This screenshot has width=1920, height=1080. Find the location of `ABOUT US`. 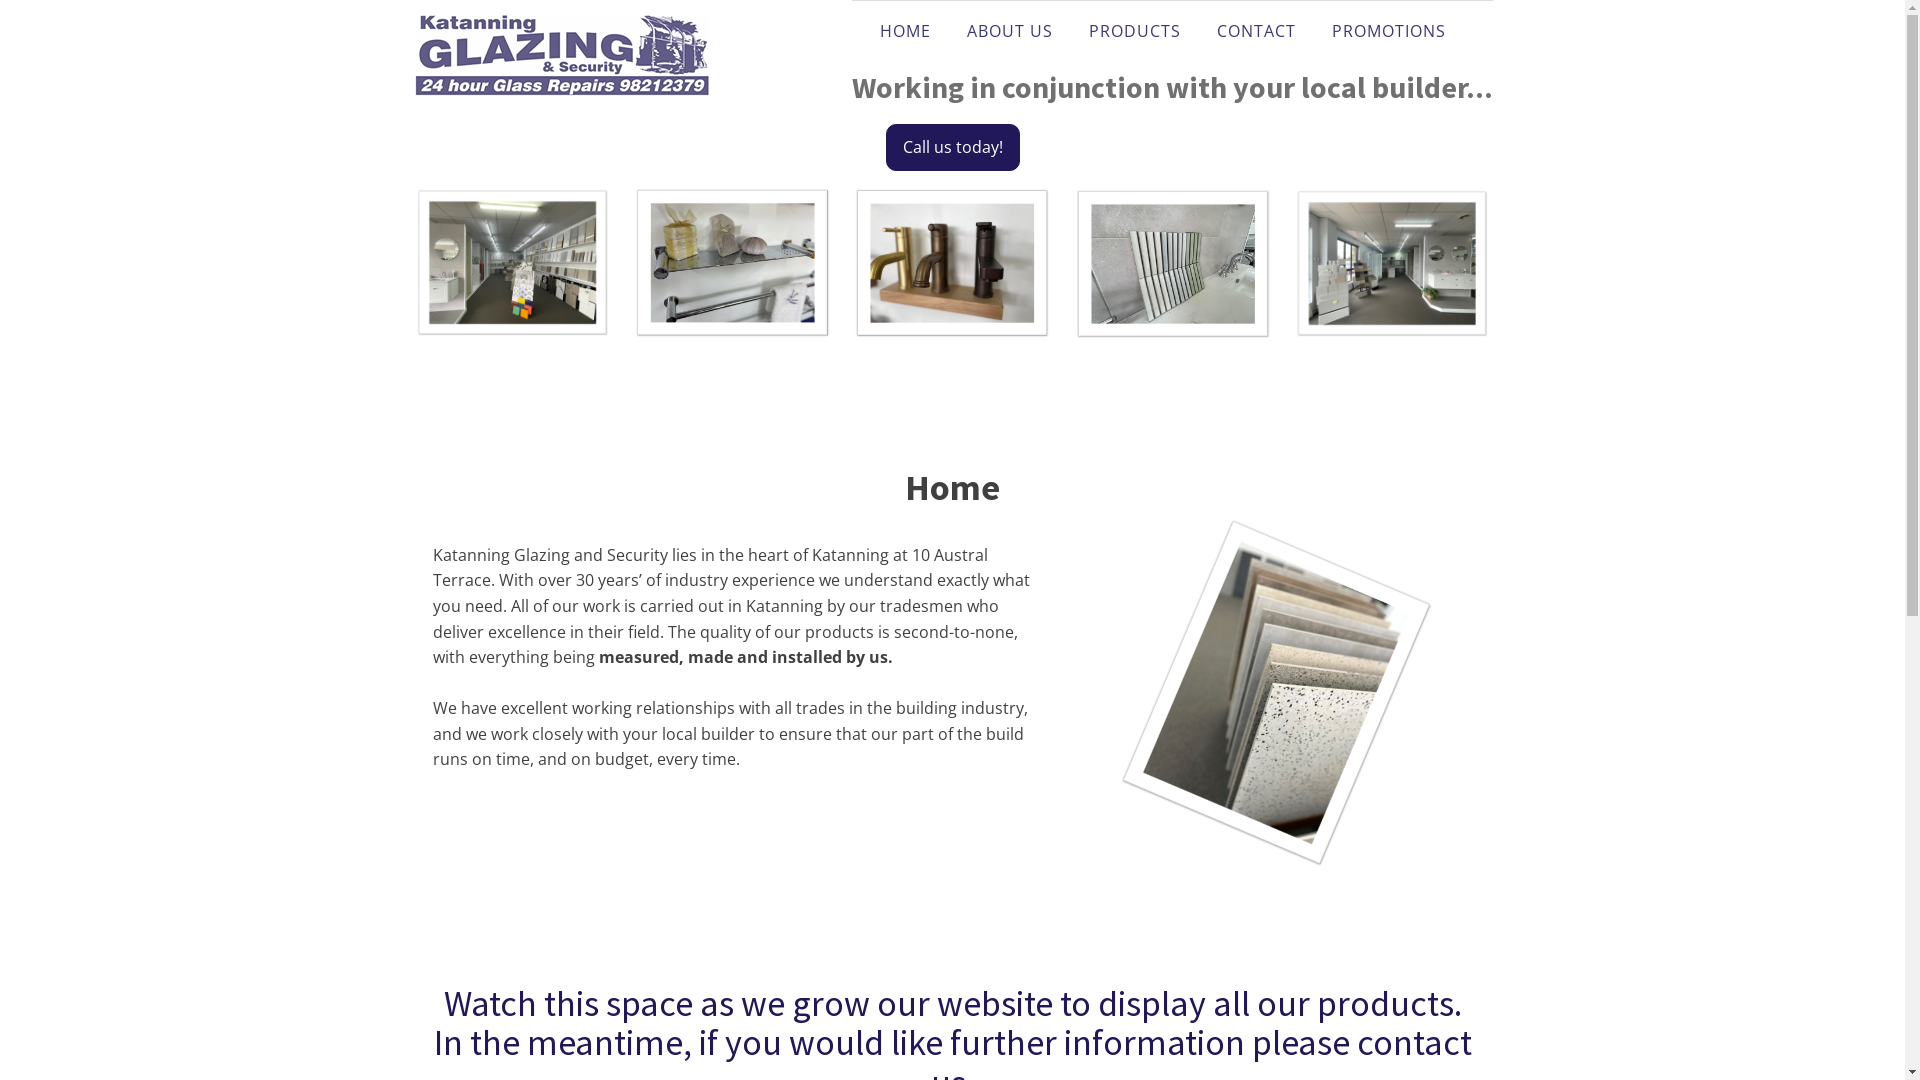

ABOUT US is located at coordinates (1010, 32).